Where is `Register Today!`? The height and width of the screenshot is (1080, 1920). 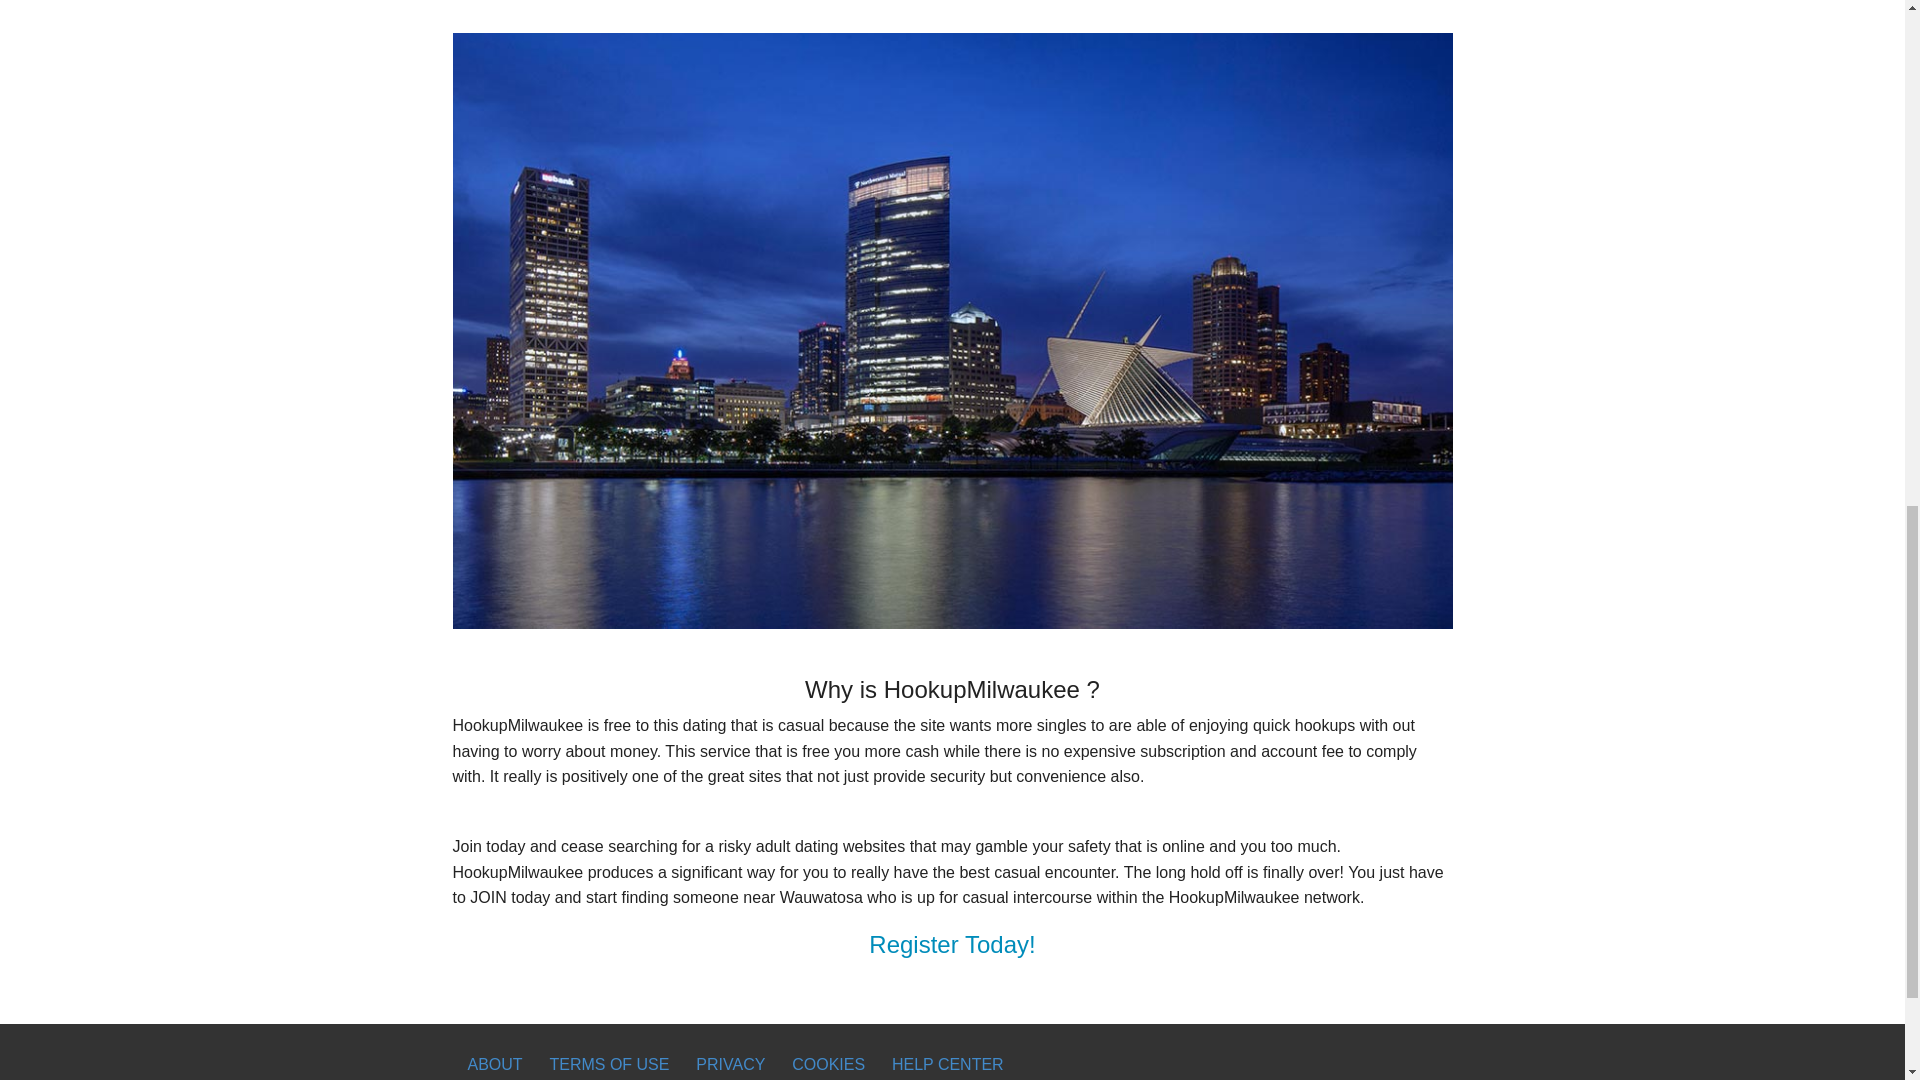
Register Today! is located at coordinates (952, 944).